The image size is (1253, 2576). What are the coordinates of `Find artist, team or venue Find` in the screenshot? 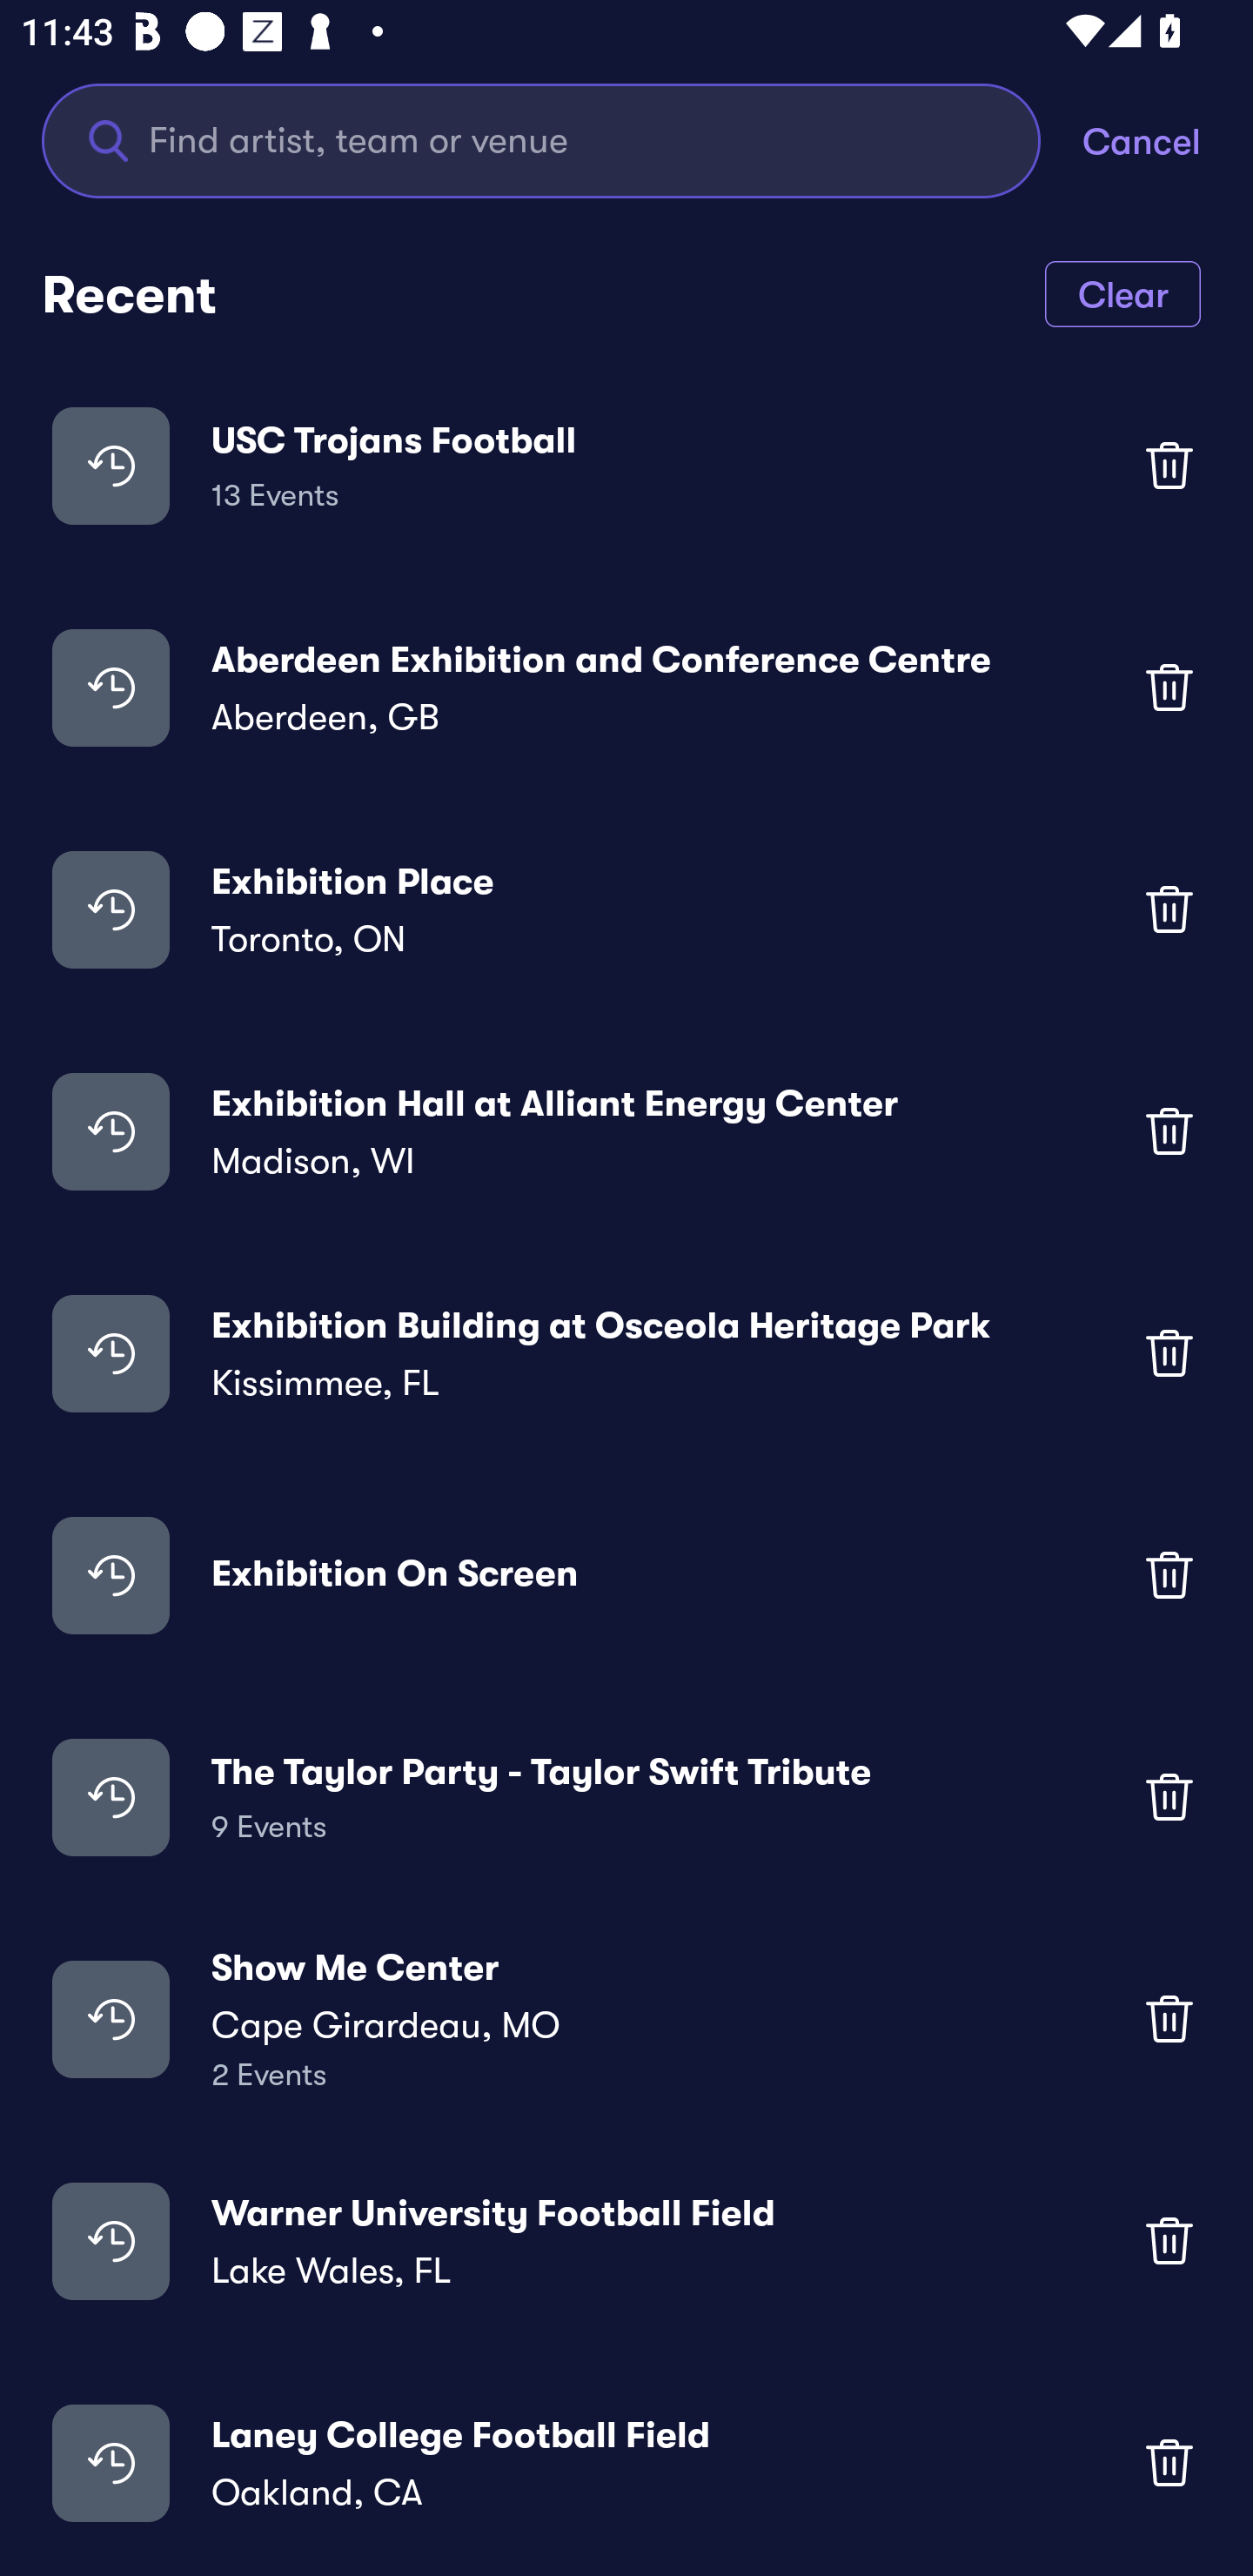 It's located at (541, 139).